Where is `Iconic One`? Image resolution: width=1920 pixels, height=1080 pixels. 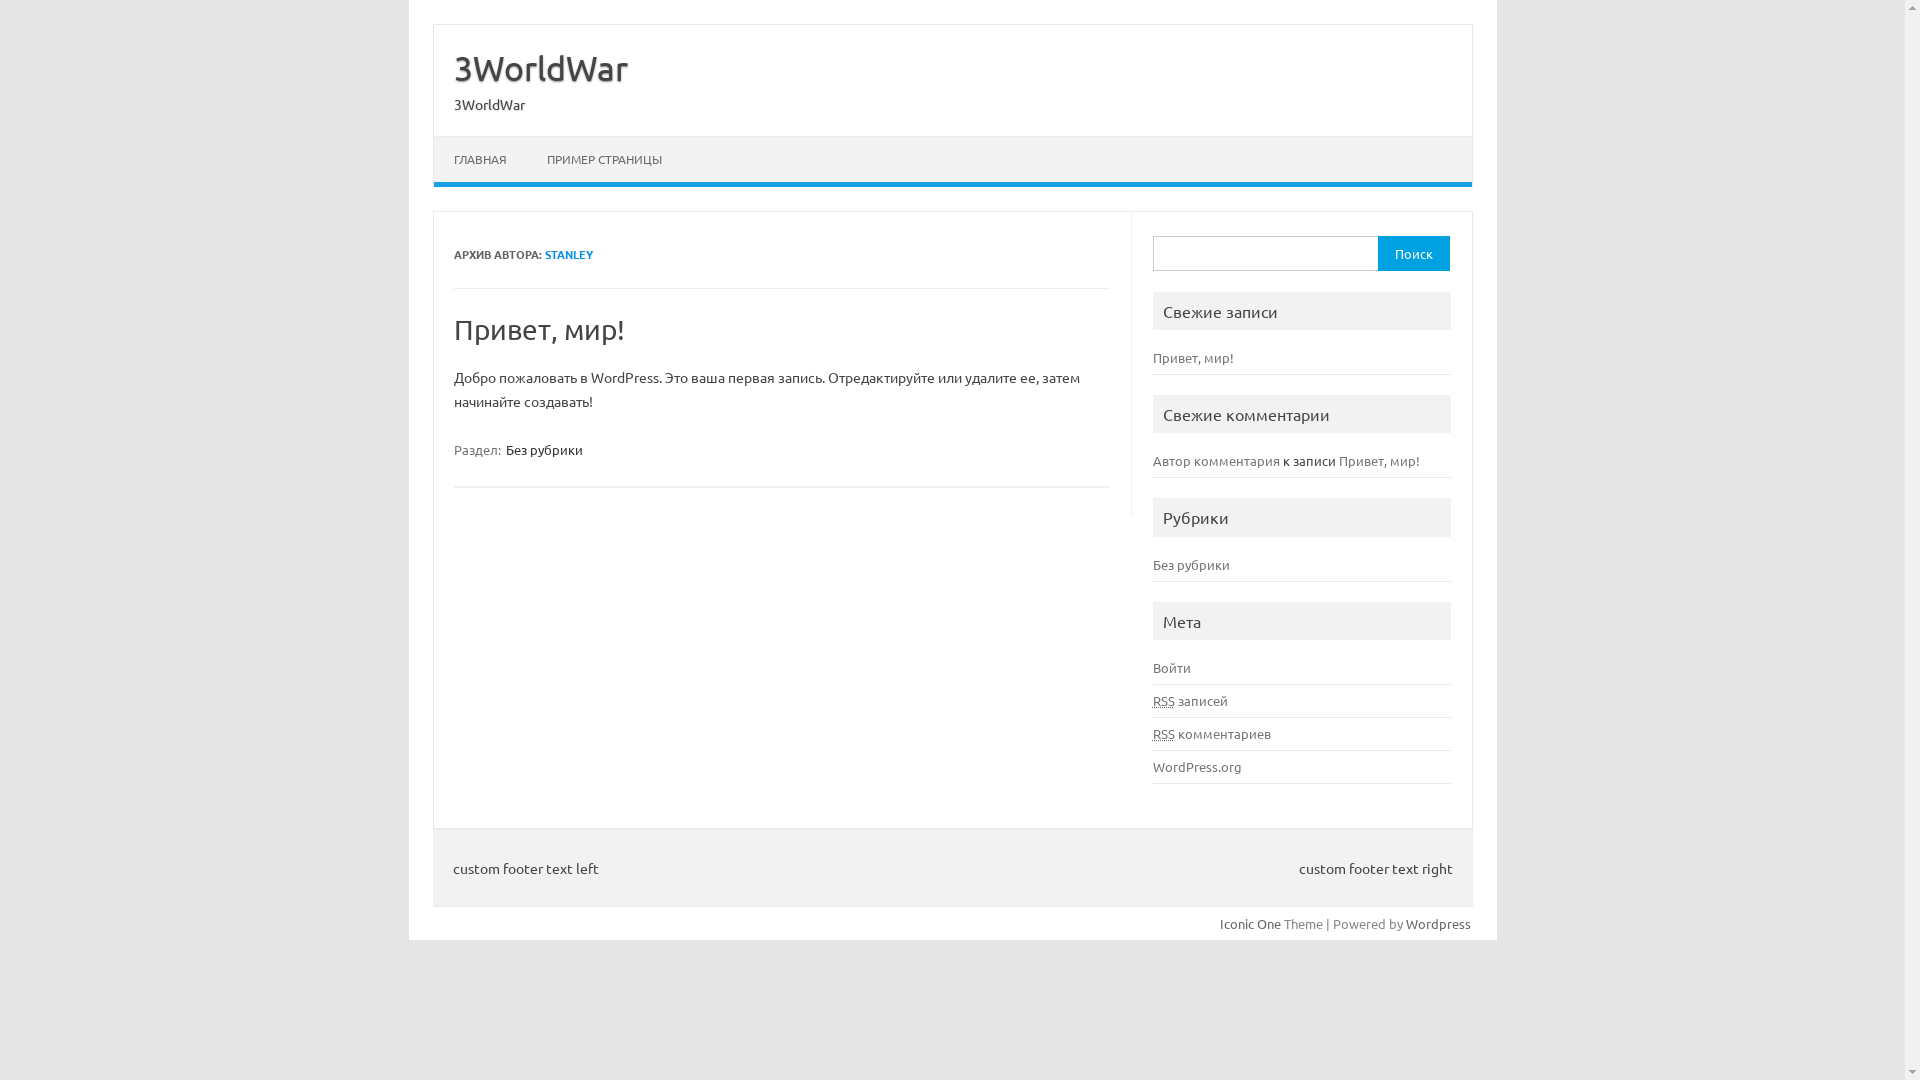 Iconic One is located at coordinates (1250, 924).